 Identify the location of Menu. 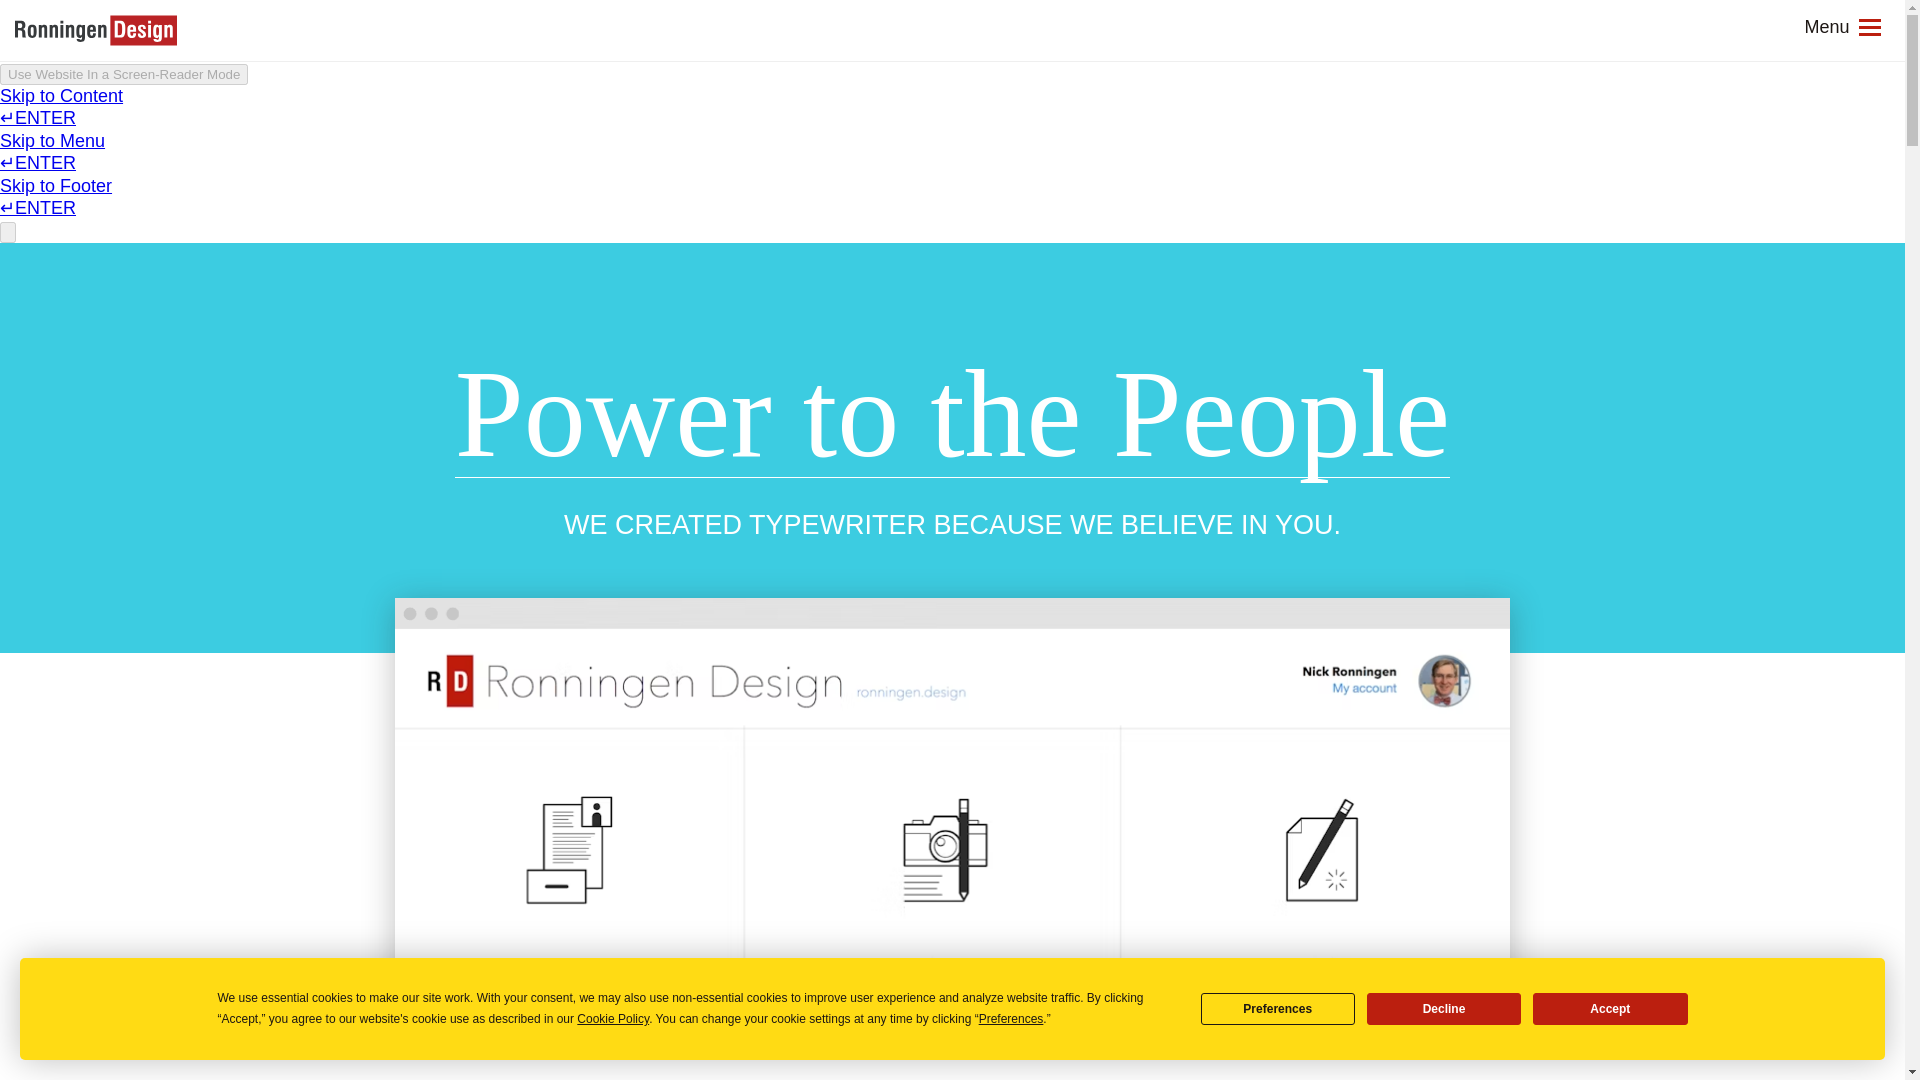
(1842, 27).